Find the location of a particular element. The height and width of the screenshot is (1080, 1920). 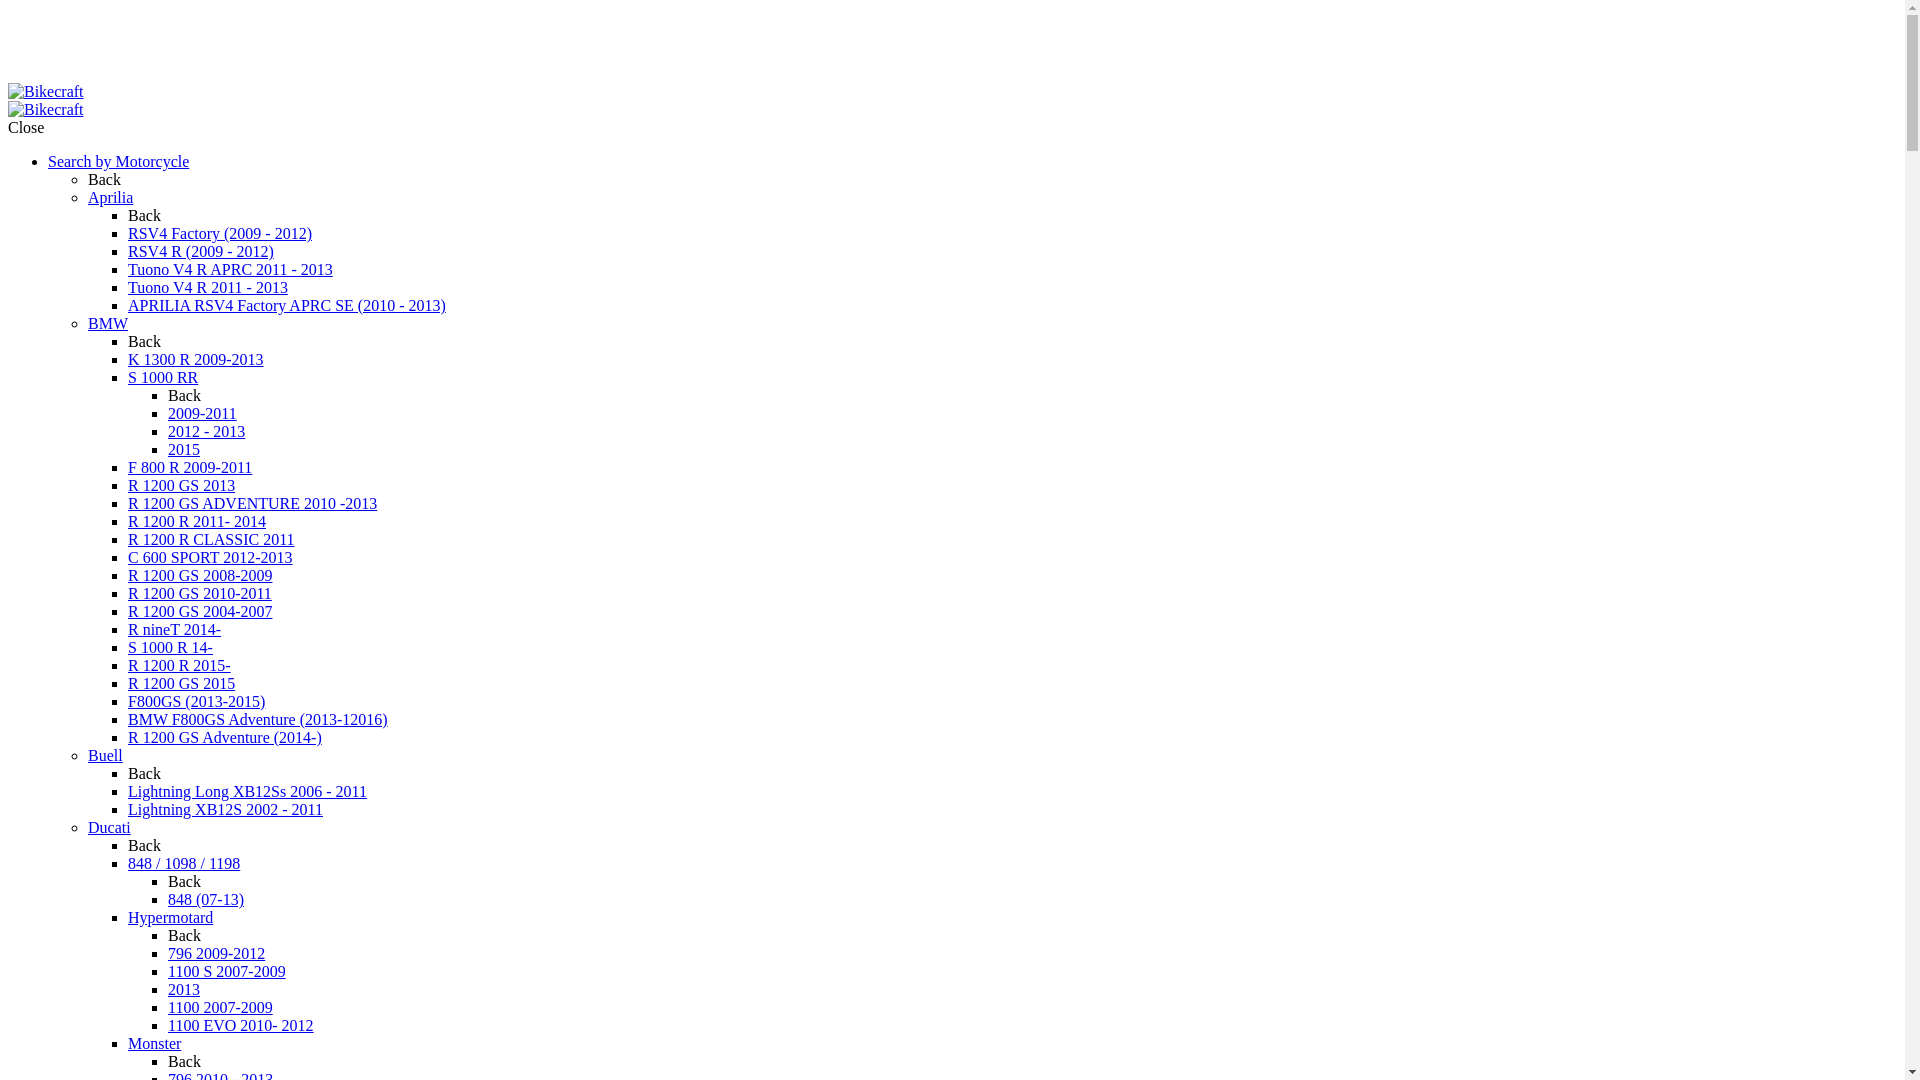

R nineT 2014- is located at coordinates (174, 630).